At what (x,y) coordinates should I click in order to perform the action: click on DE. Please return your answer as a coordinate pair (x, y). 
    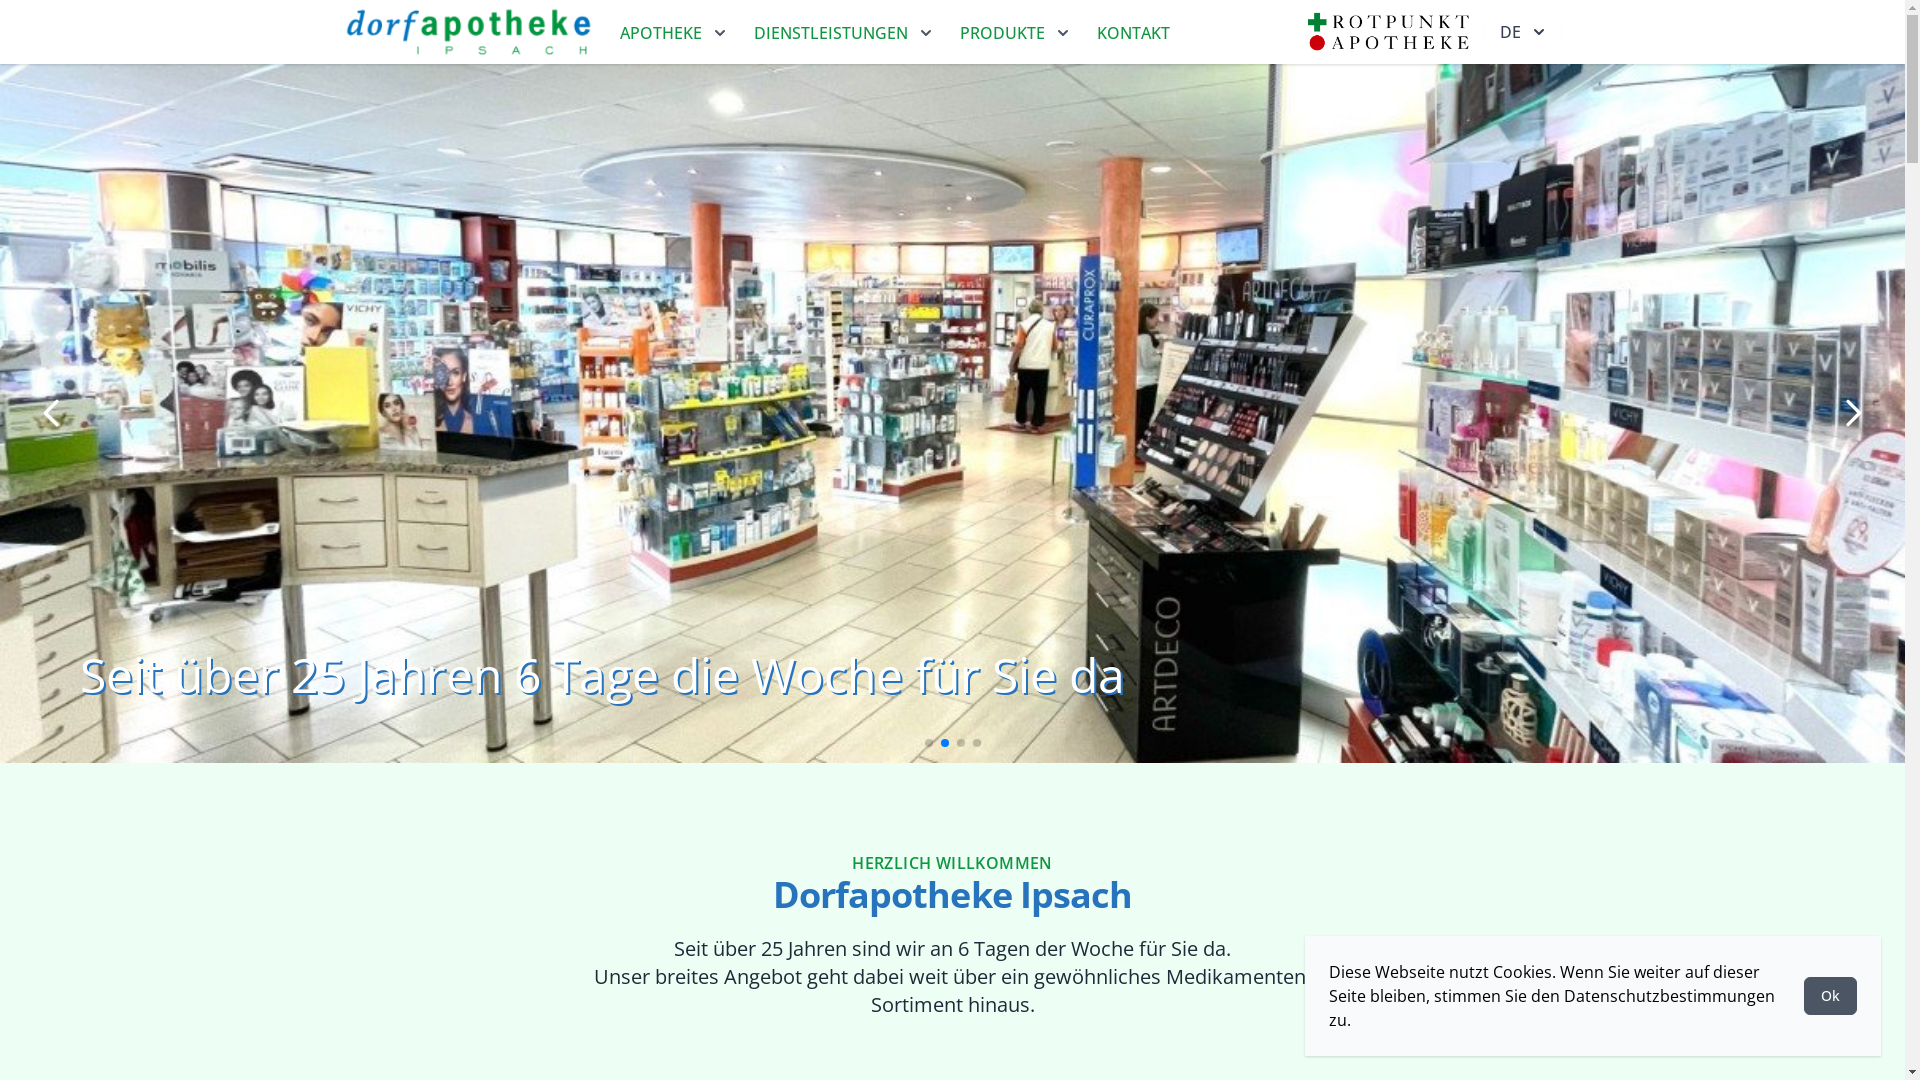
    Looking at the image, I should click on (1522, 32).